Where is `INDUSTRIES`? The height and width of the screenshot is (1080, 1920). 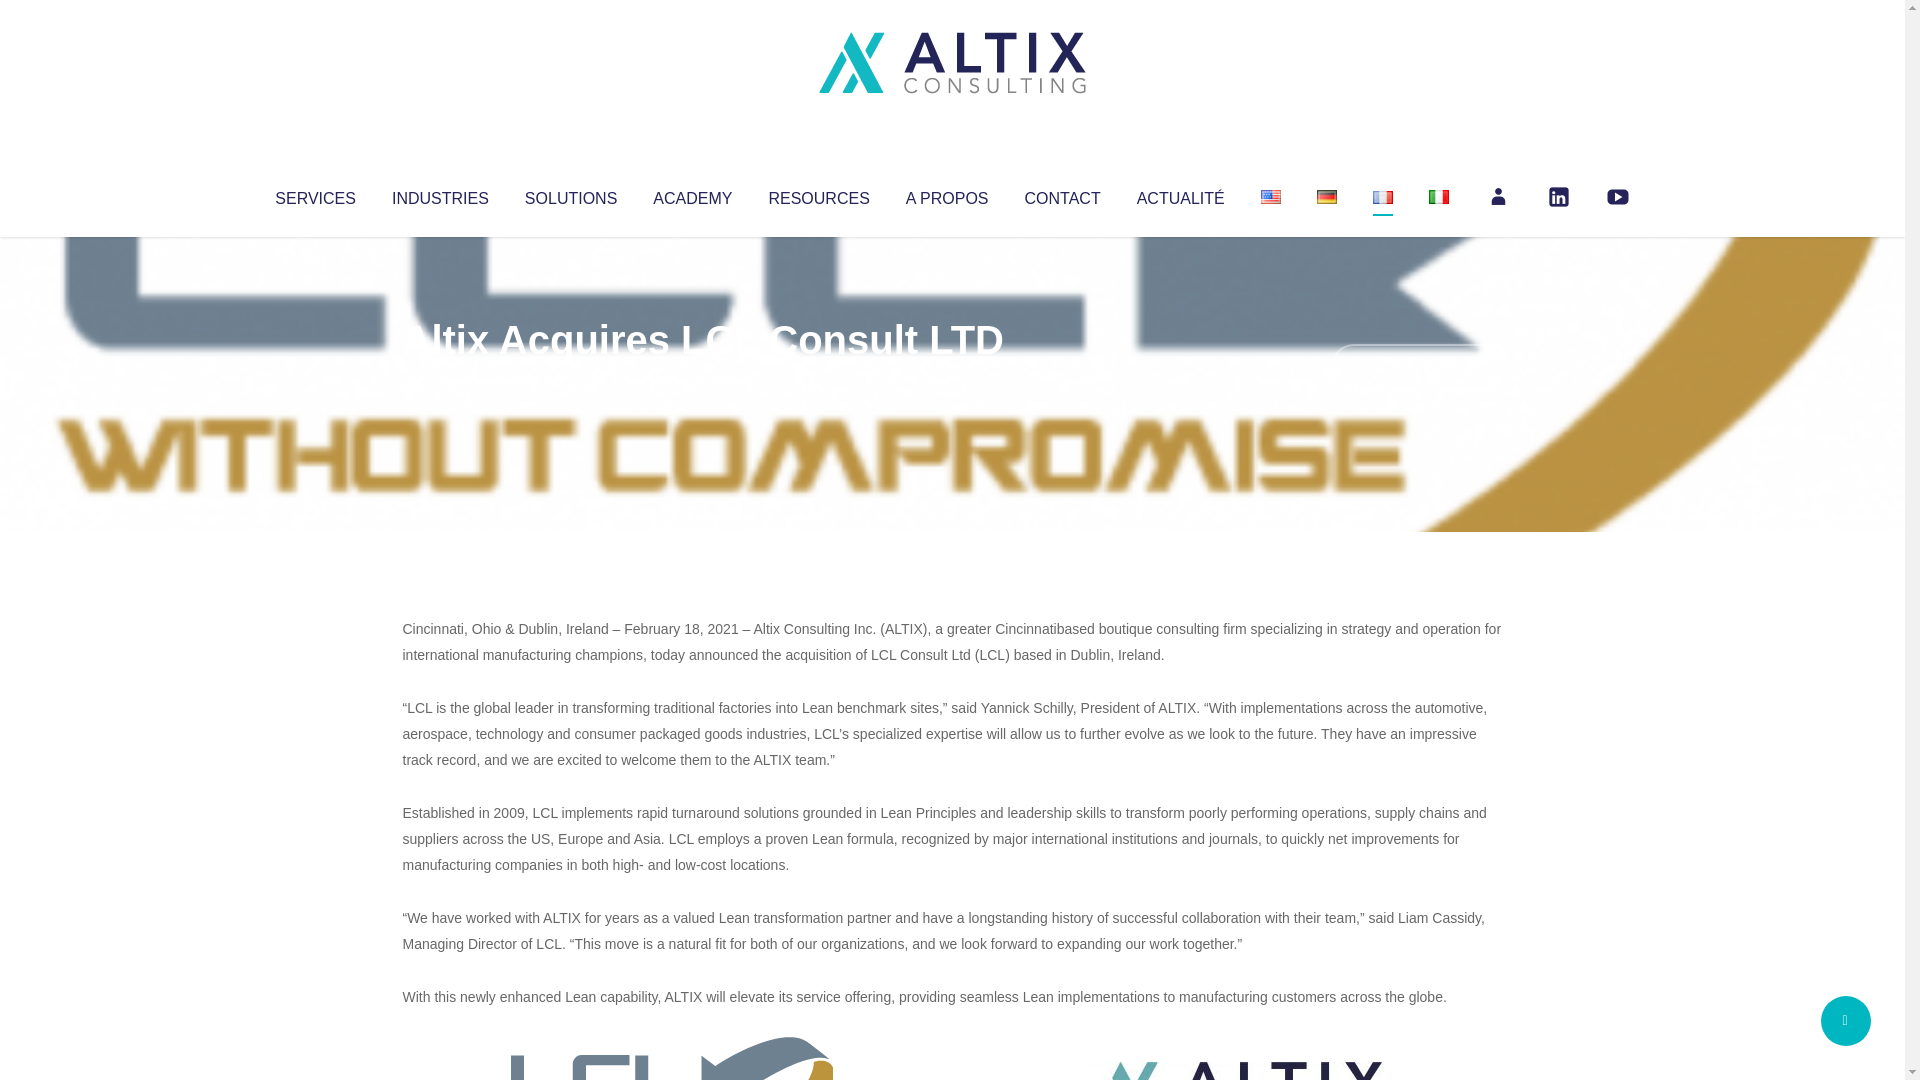
INDUSTRIES is located at coordinates (440, 194).